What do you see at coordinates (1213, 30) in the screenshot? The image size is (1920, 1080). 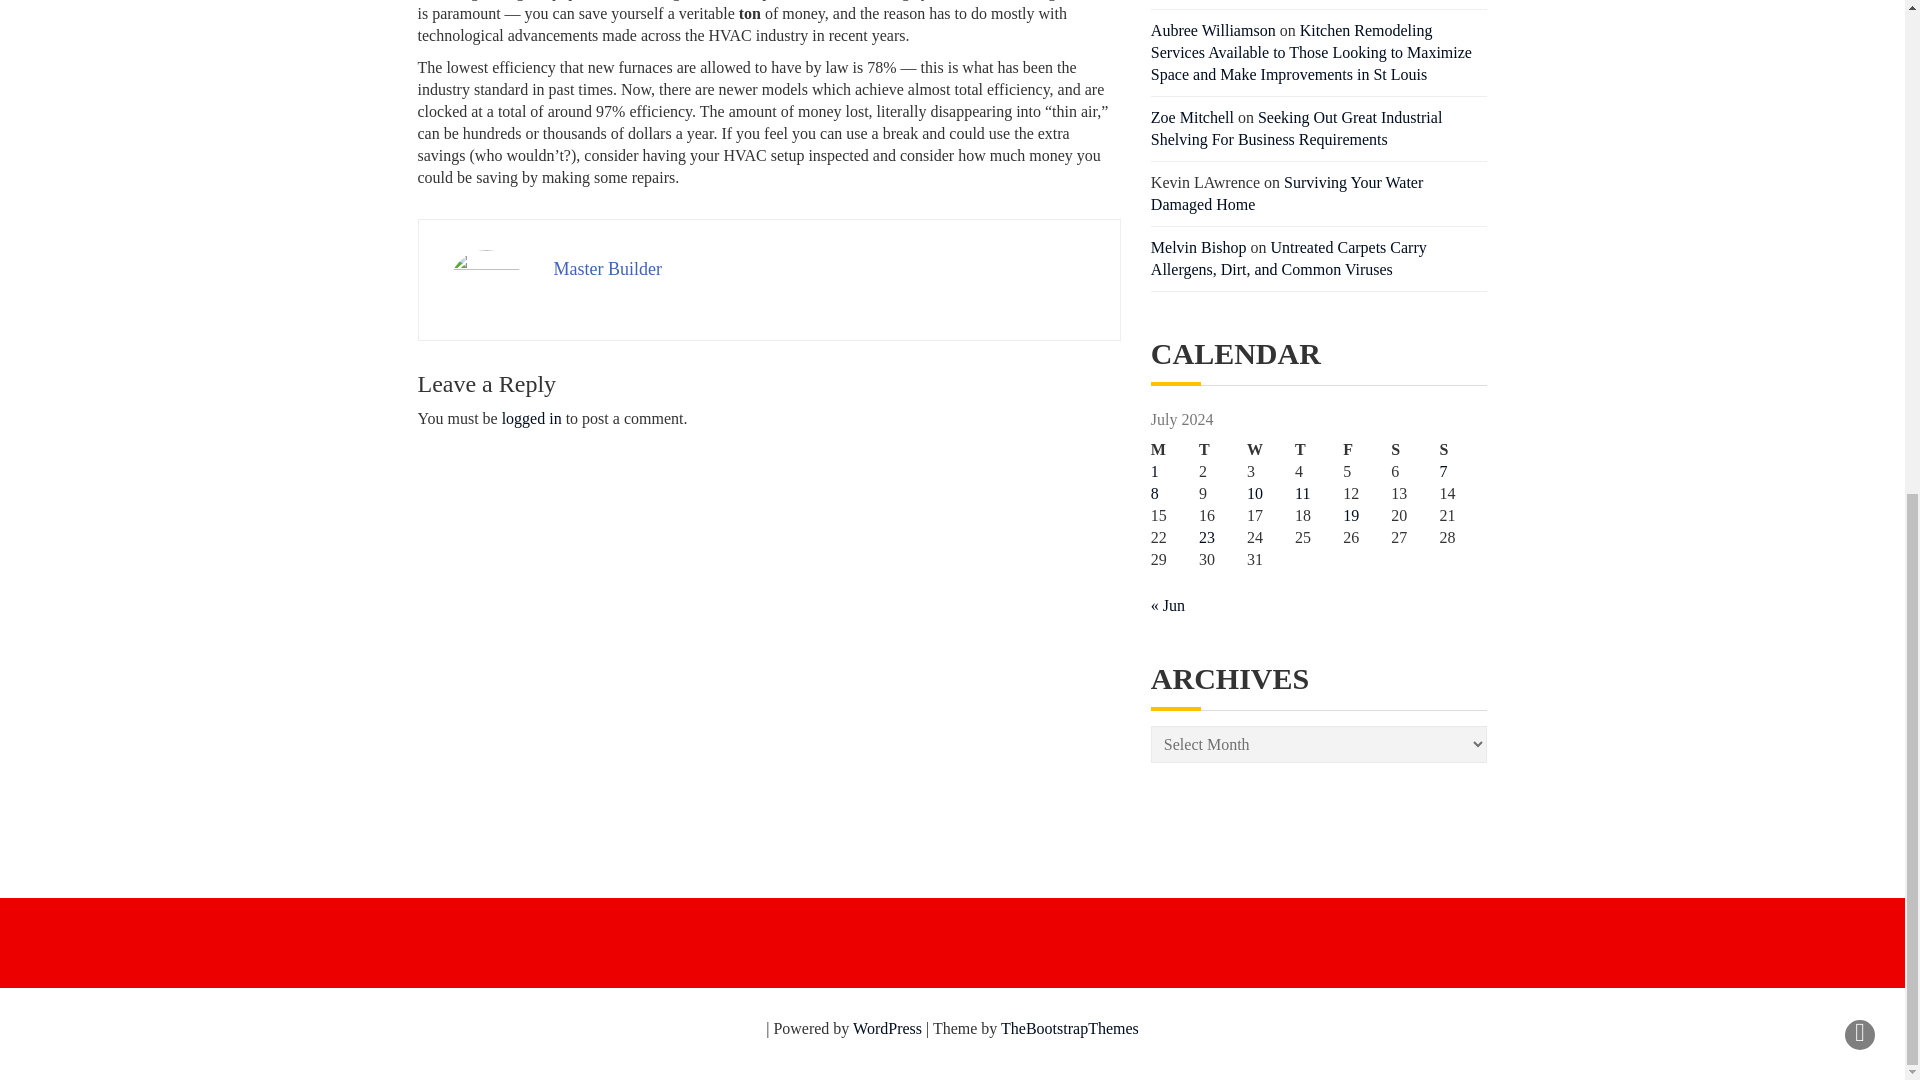 I see `Aubree Williamson` at bounding box center [1213, 30].